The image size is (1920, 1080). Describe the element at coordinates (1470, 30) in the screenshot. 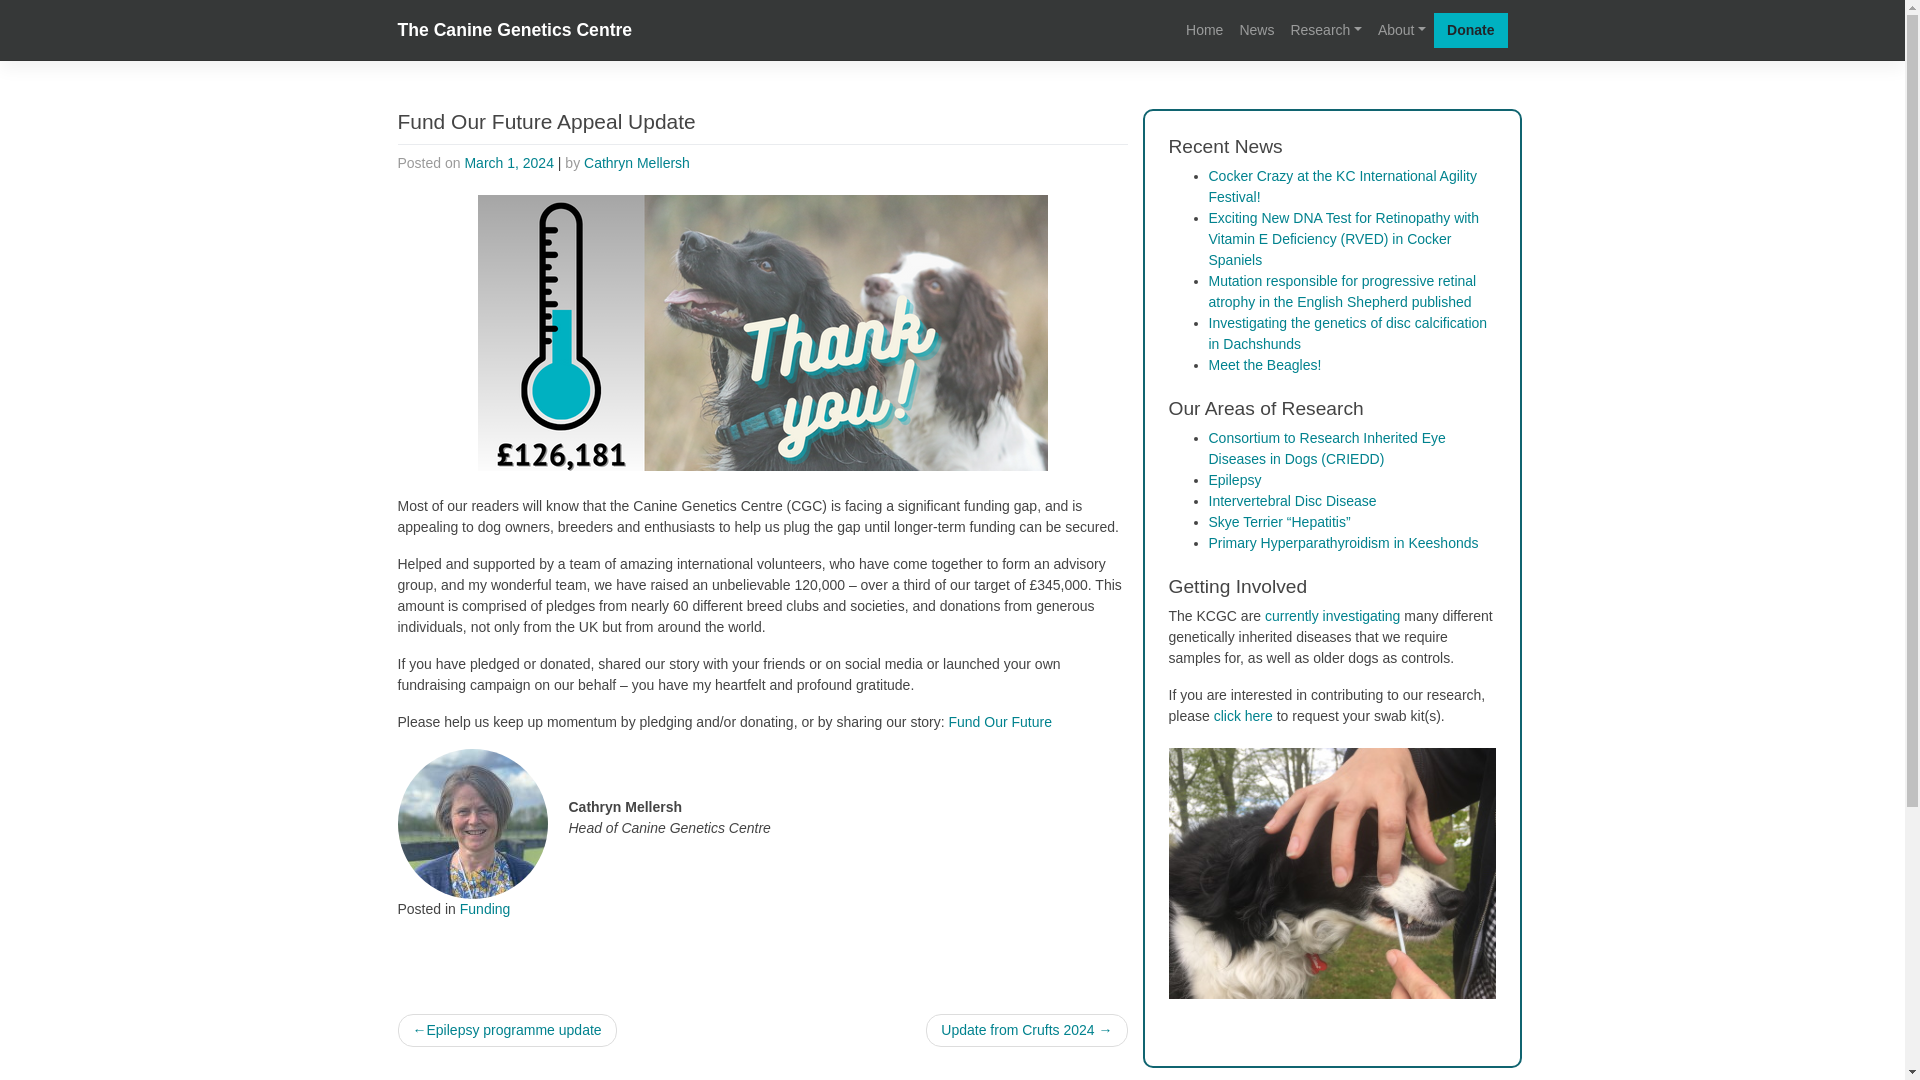

I see `Donate` at that location.